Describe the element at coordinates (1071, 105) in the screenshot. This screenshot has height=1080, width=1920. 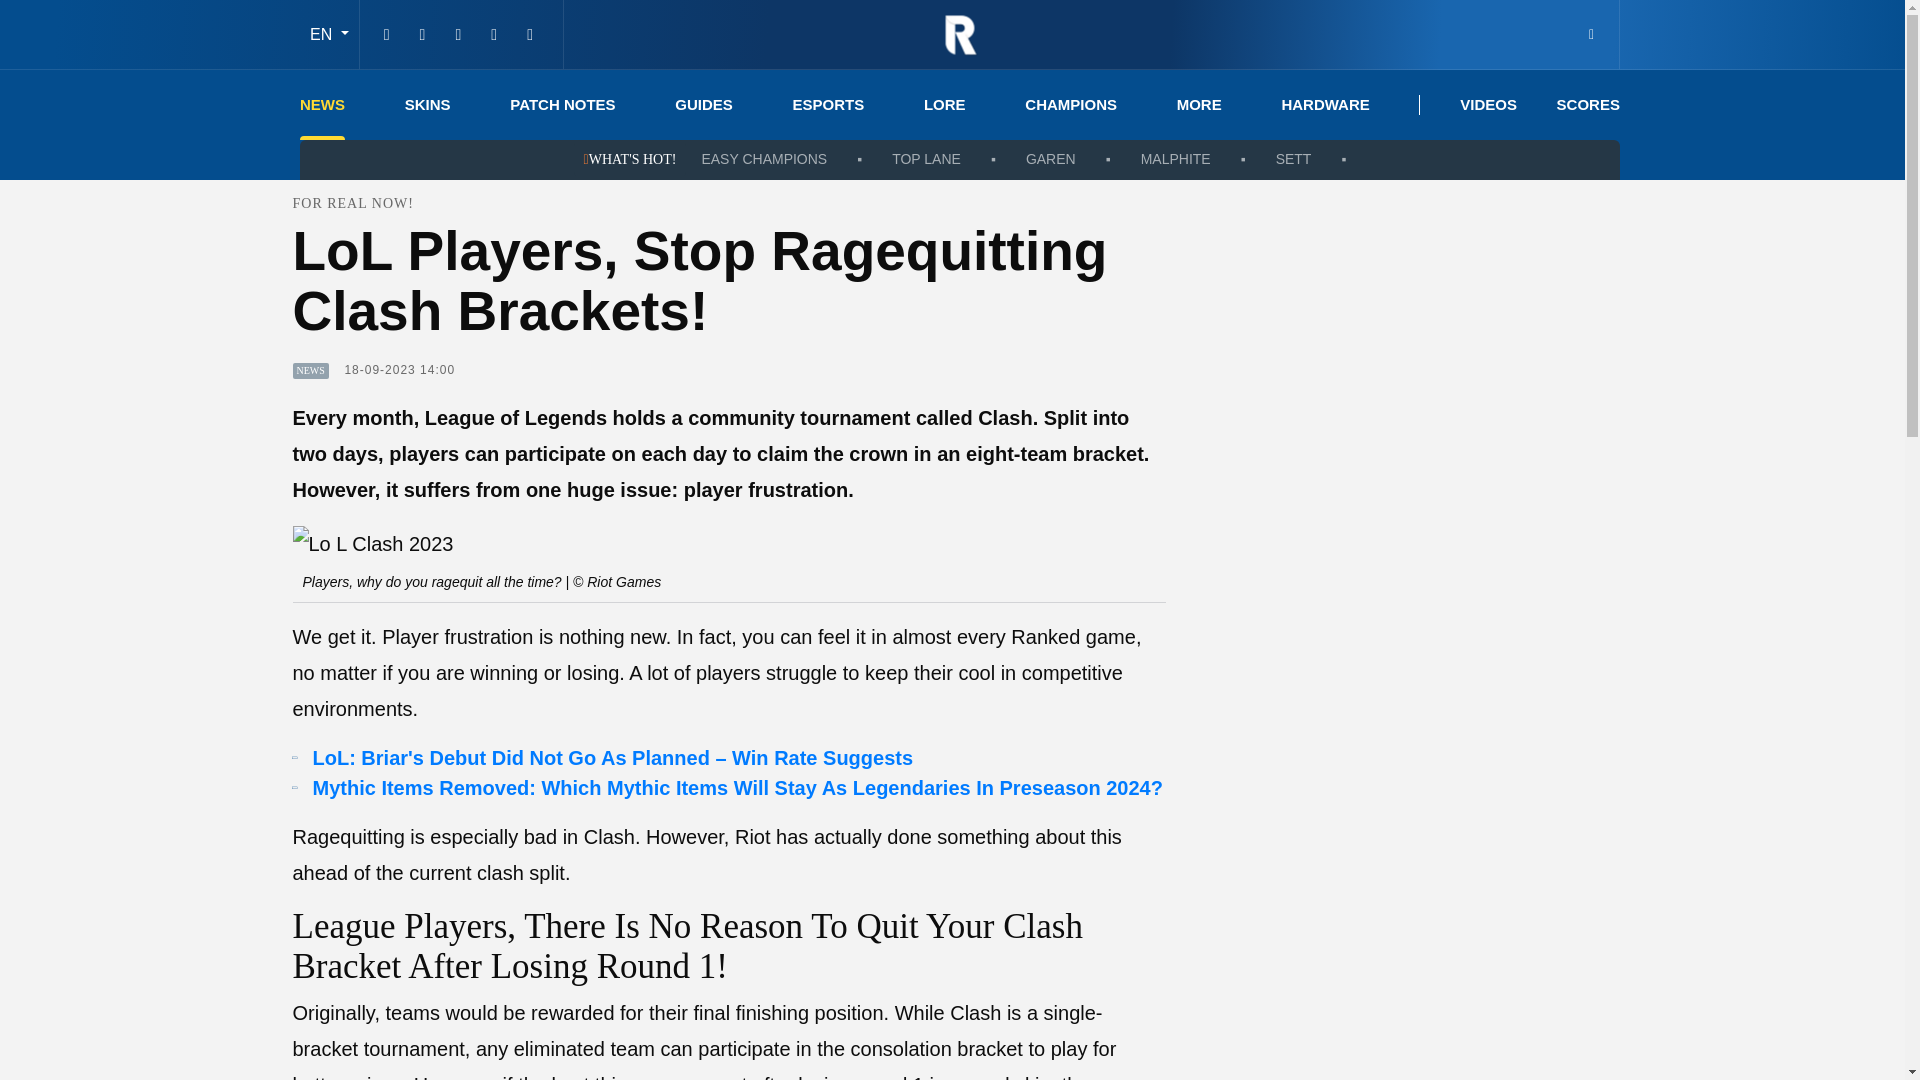
I see `Champions` at that location.